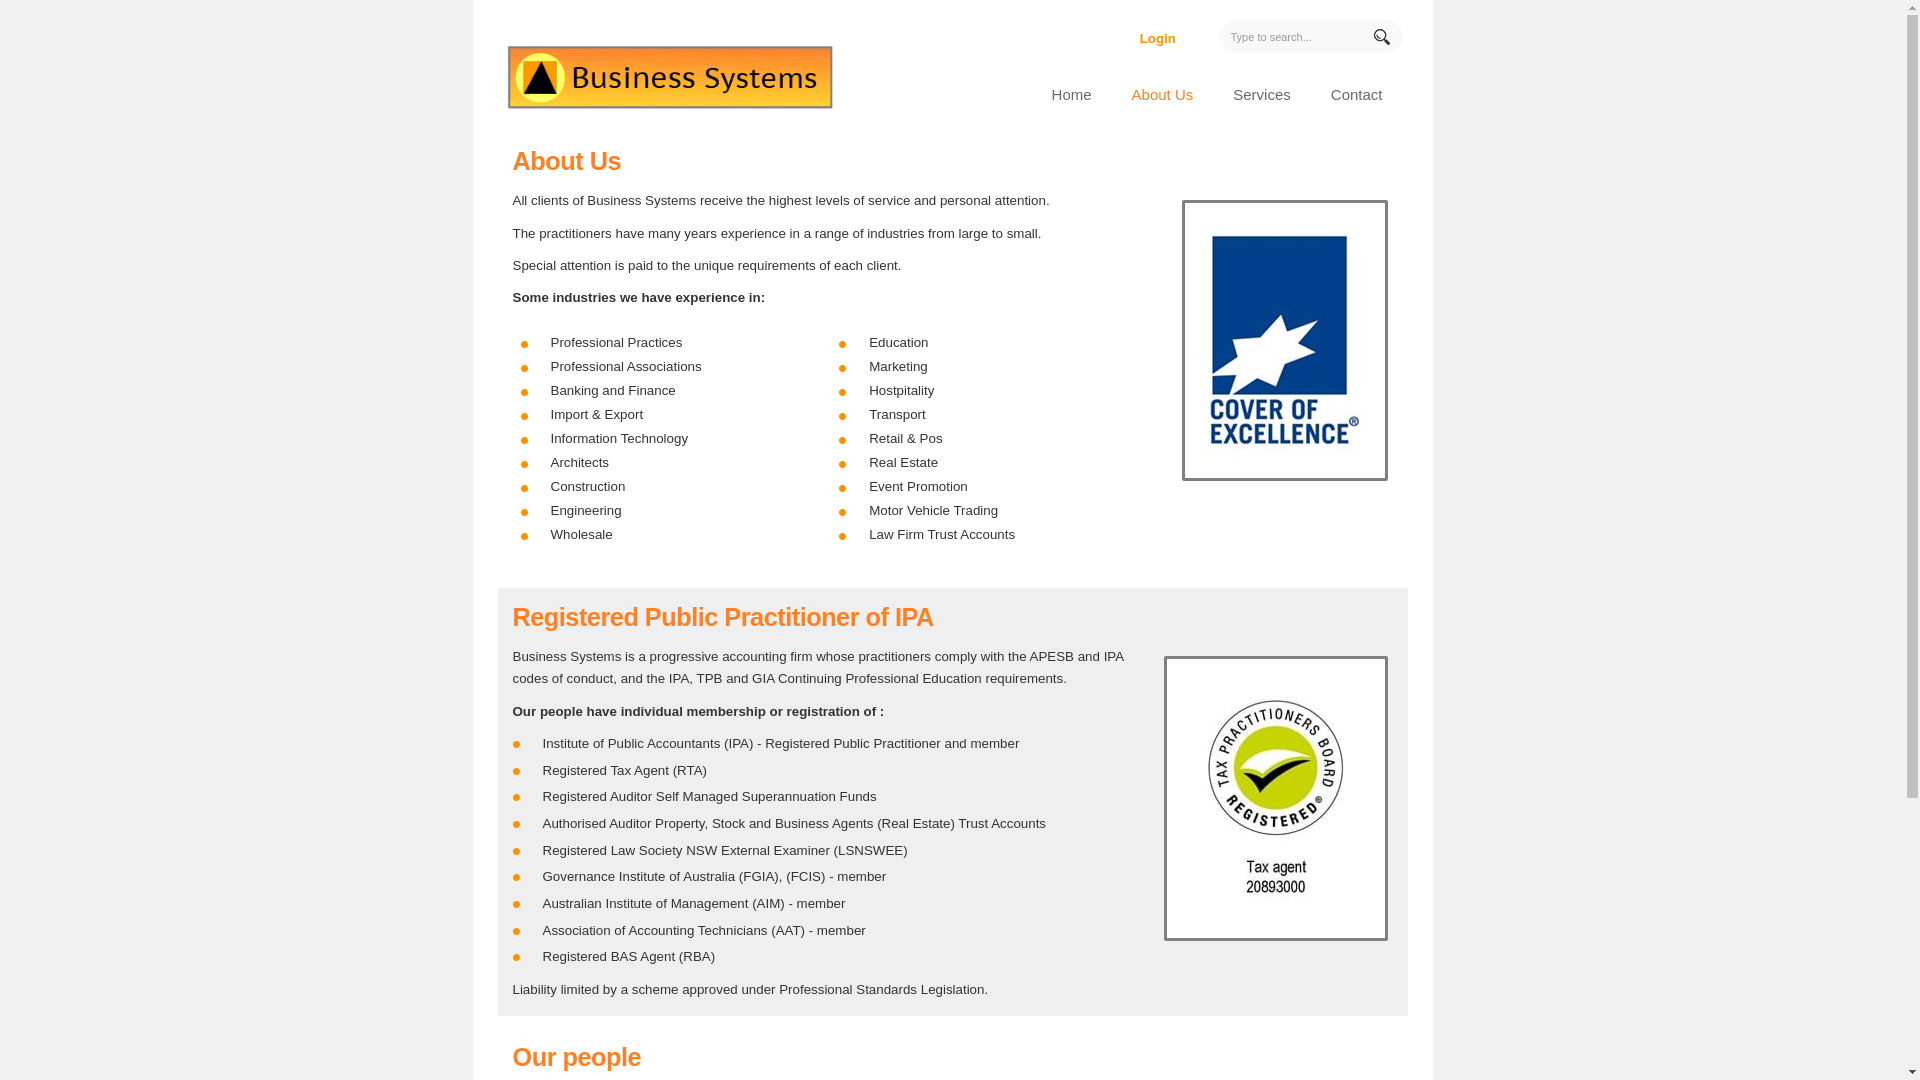 The height and width of the screenshot is (1080, 1920). Describe the element at coordinates (1262, 92) in the screenshot. I see `Services` at that location.